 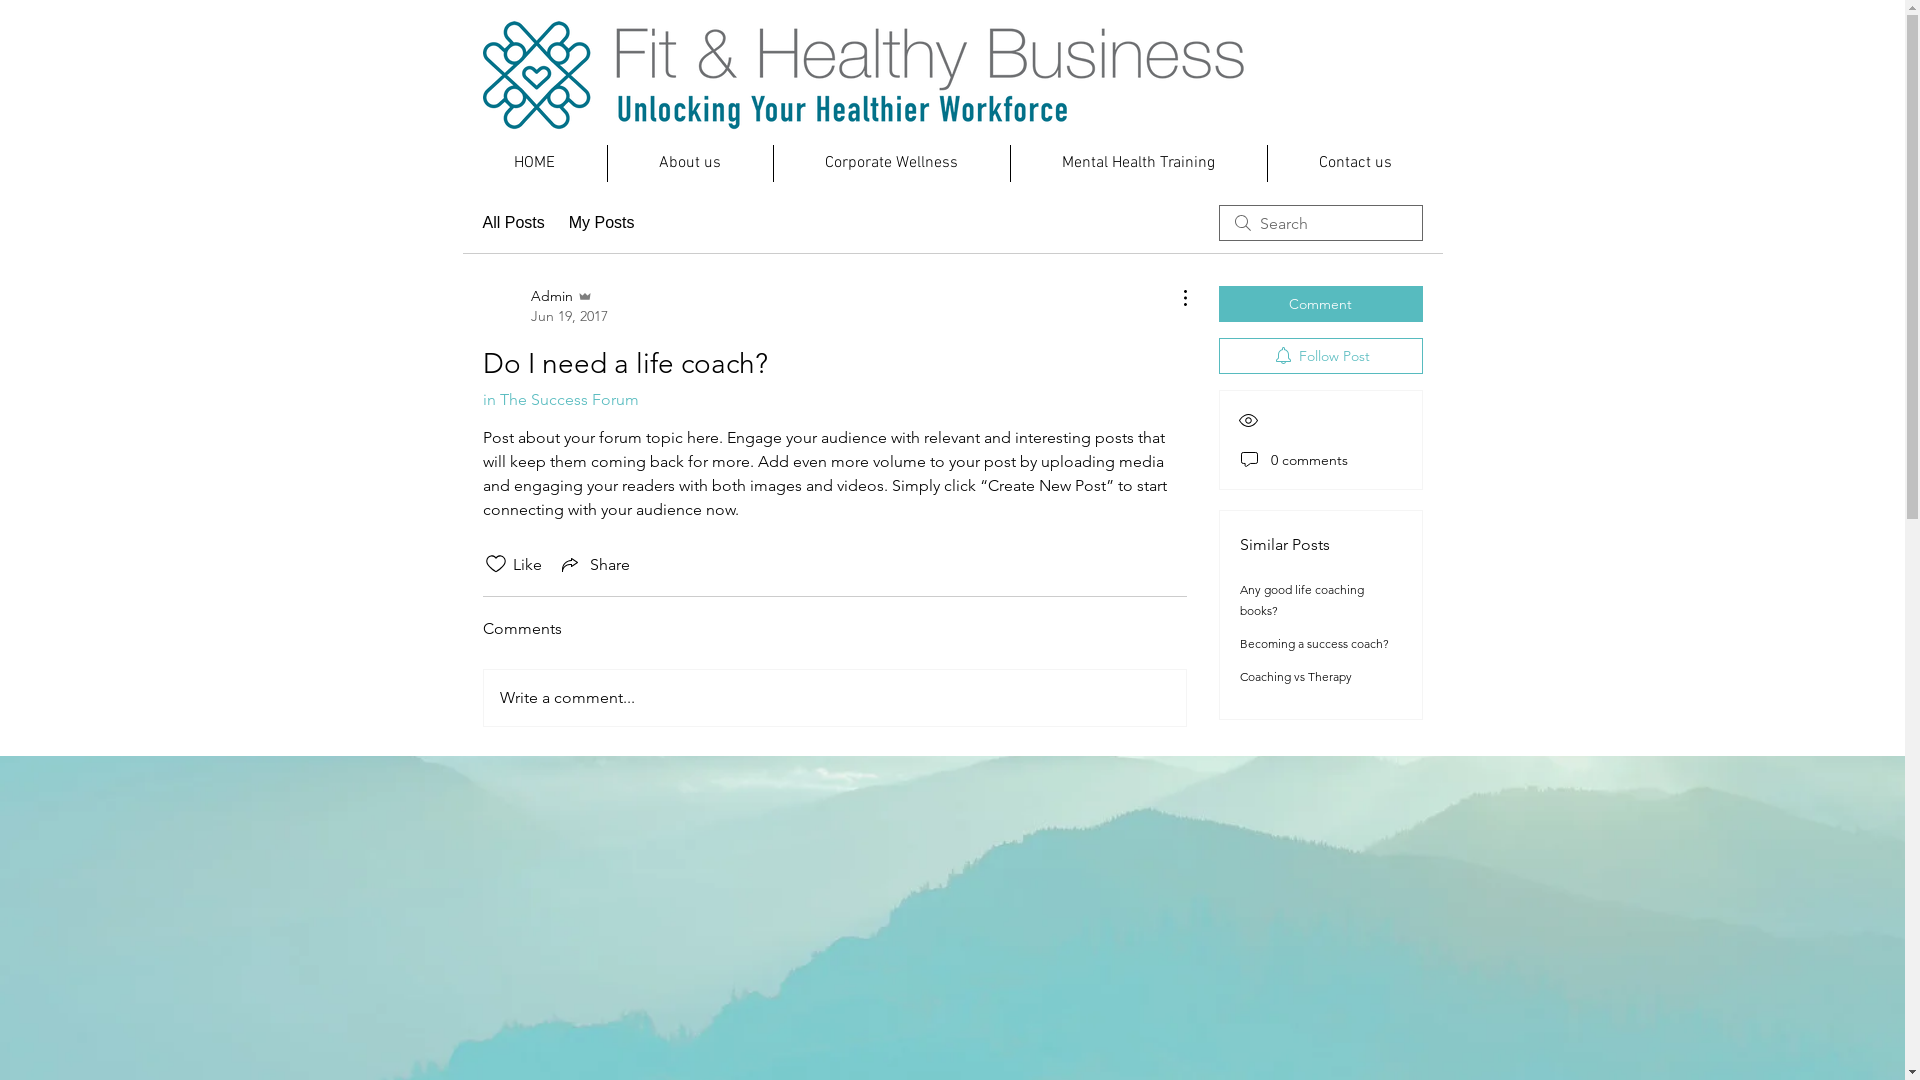 What do you see at coordinates (1314, 644) in the screenshot?
I see `Becoming a success coach?` at bounding box center [1314, 644].